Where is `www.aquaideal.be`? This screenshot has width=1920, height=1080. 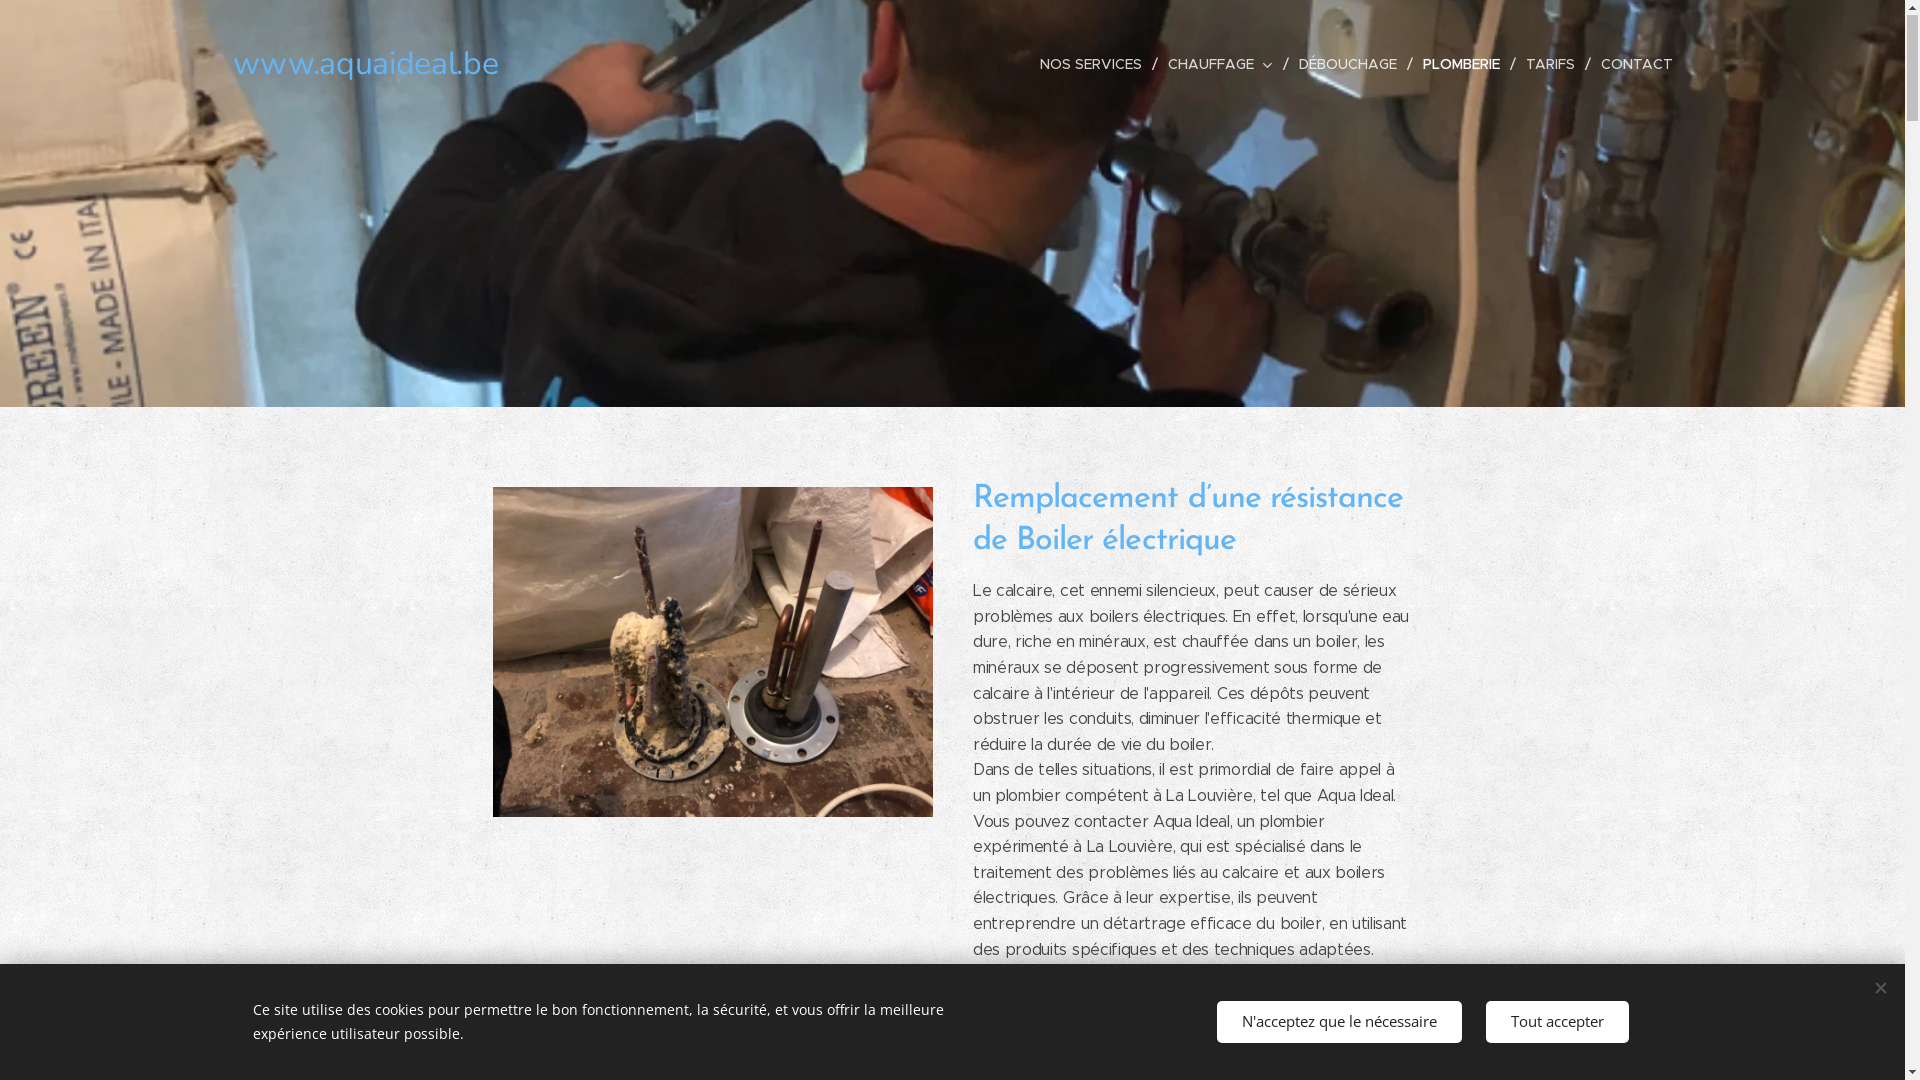 www.aquaideal.be is located at coordinates (365, 65).